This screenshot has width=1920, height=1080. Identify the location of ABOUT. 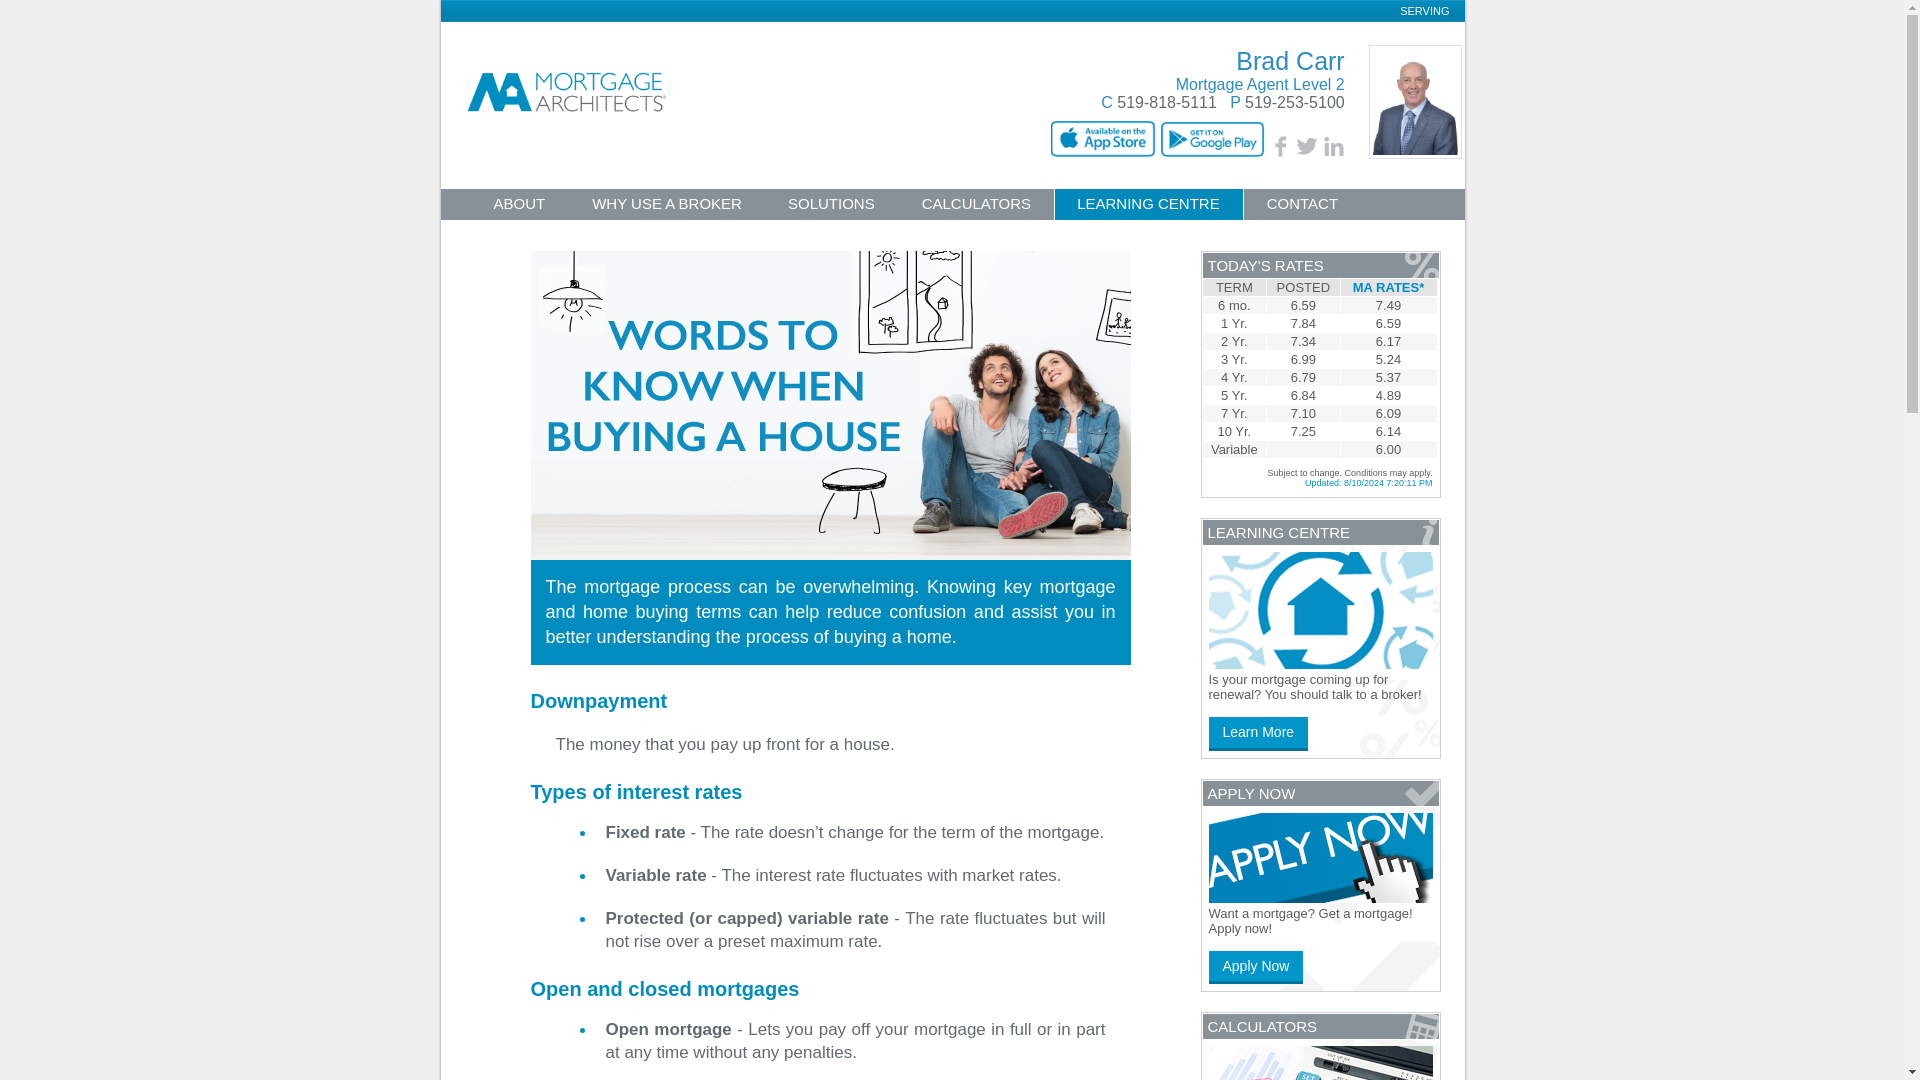
(519, 207).